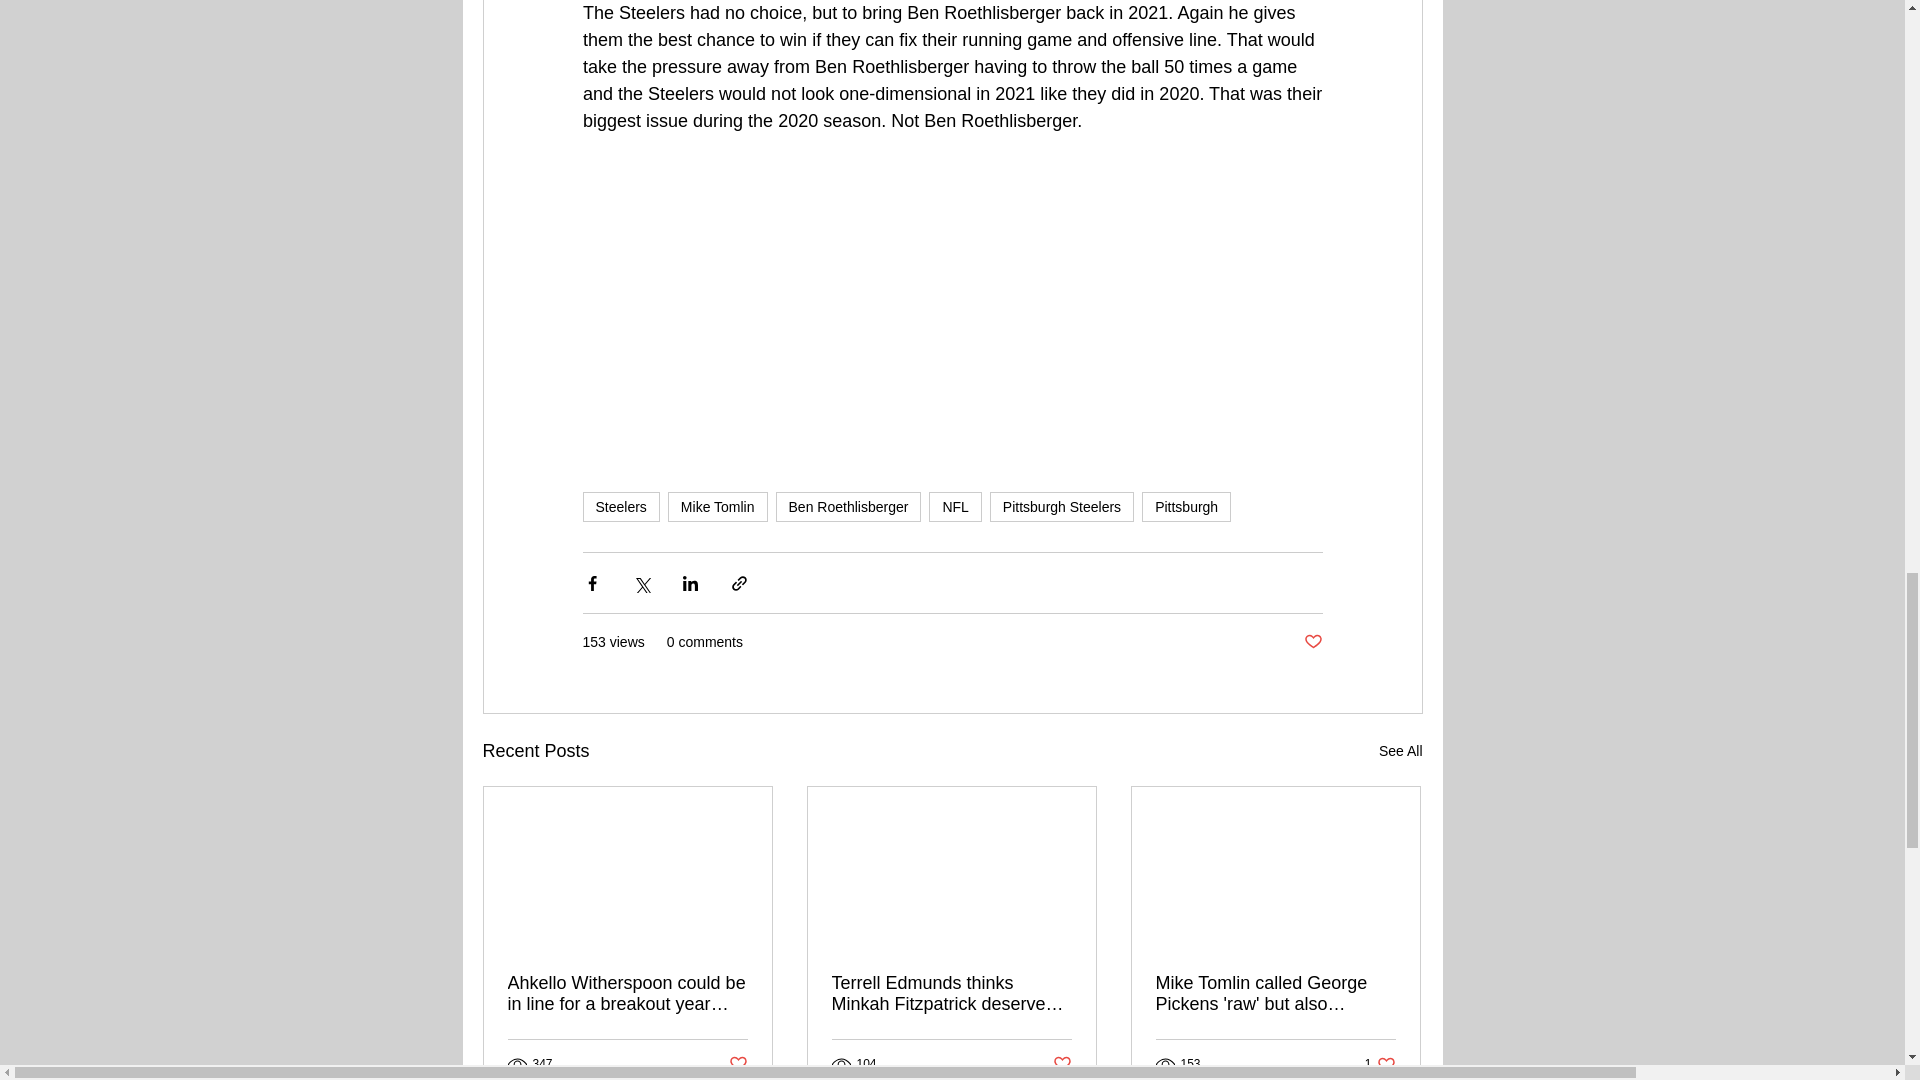 The image size is (1920, 1080). What do you see at coordinates (718, 506) in the screenshot?
I see `Mike Tomlin` at bounding box center [718, 506].